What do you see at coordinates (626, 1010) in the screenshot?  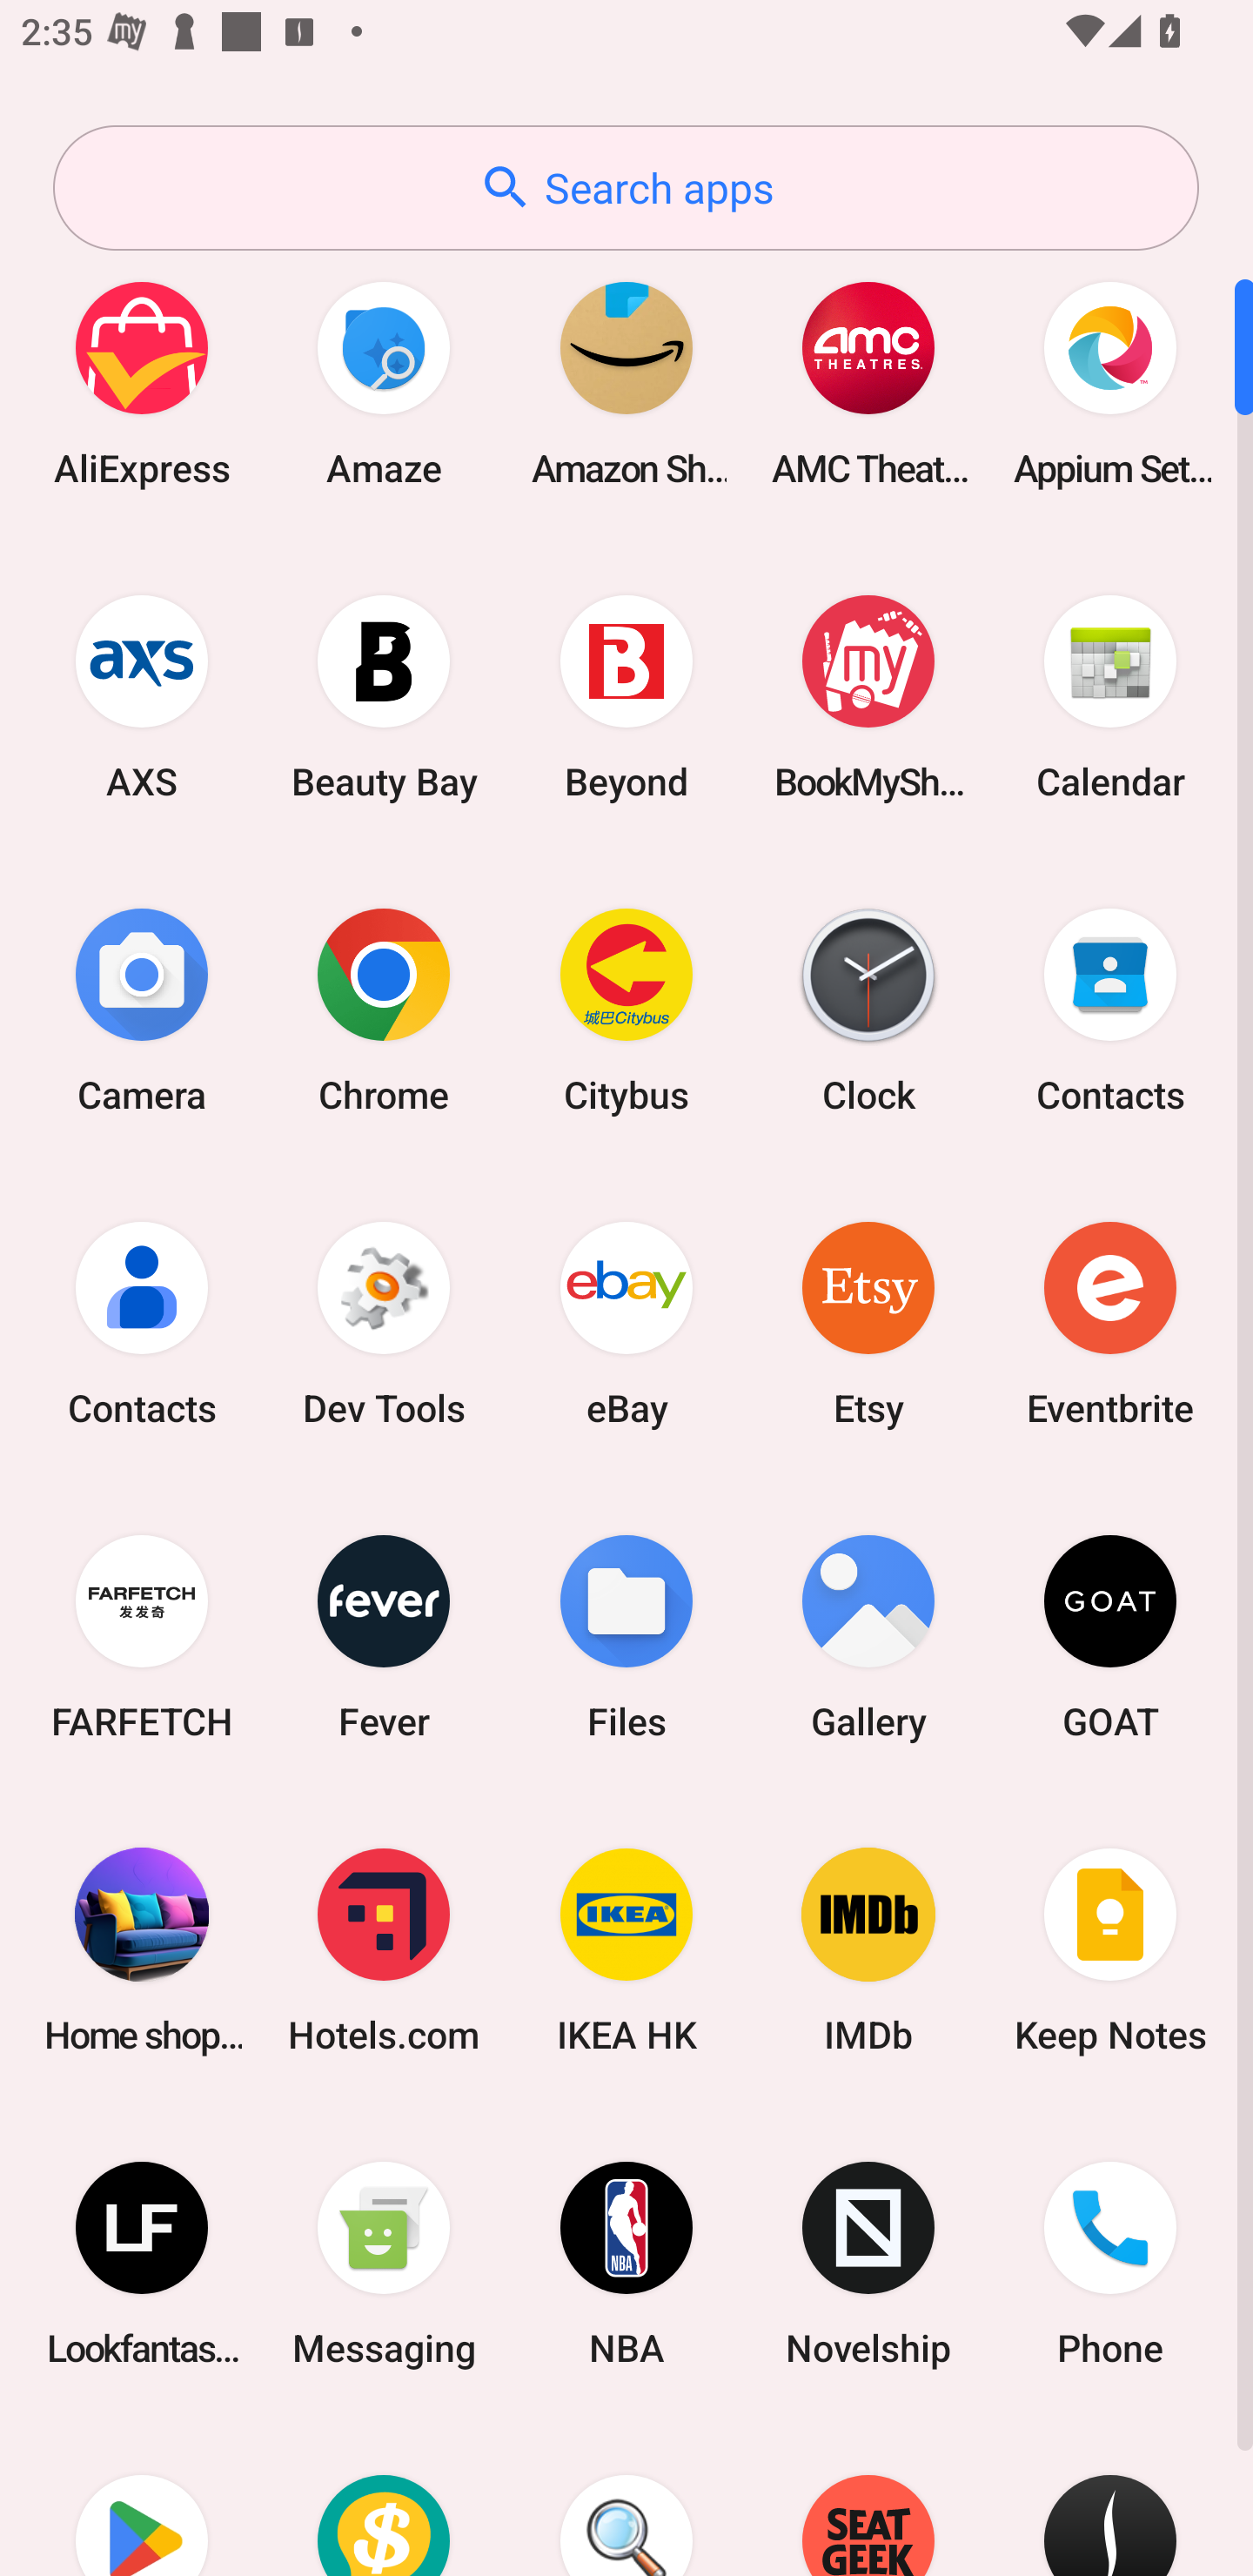 I see `Citybus` at bounding box center [626, 1010].